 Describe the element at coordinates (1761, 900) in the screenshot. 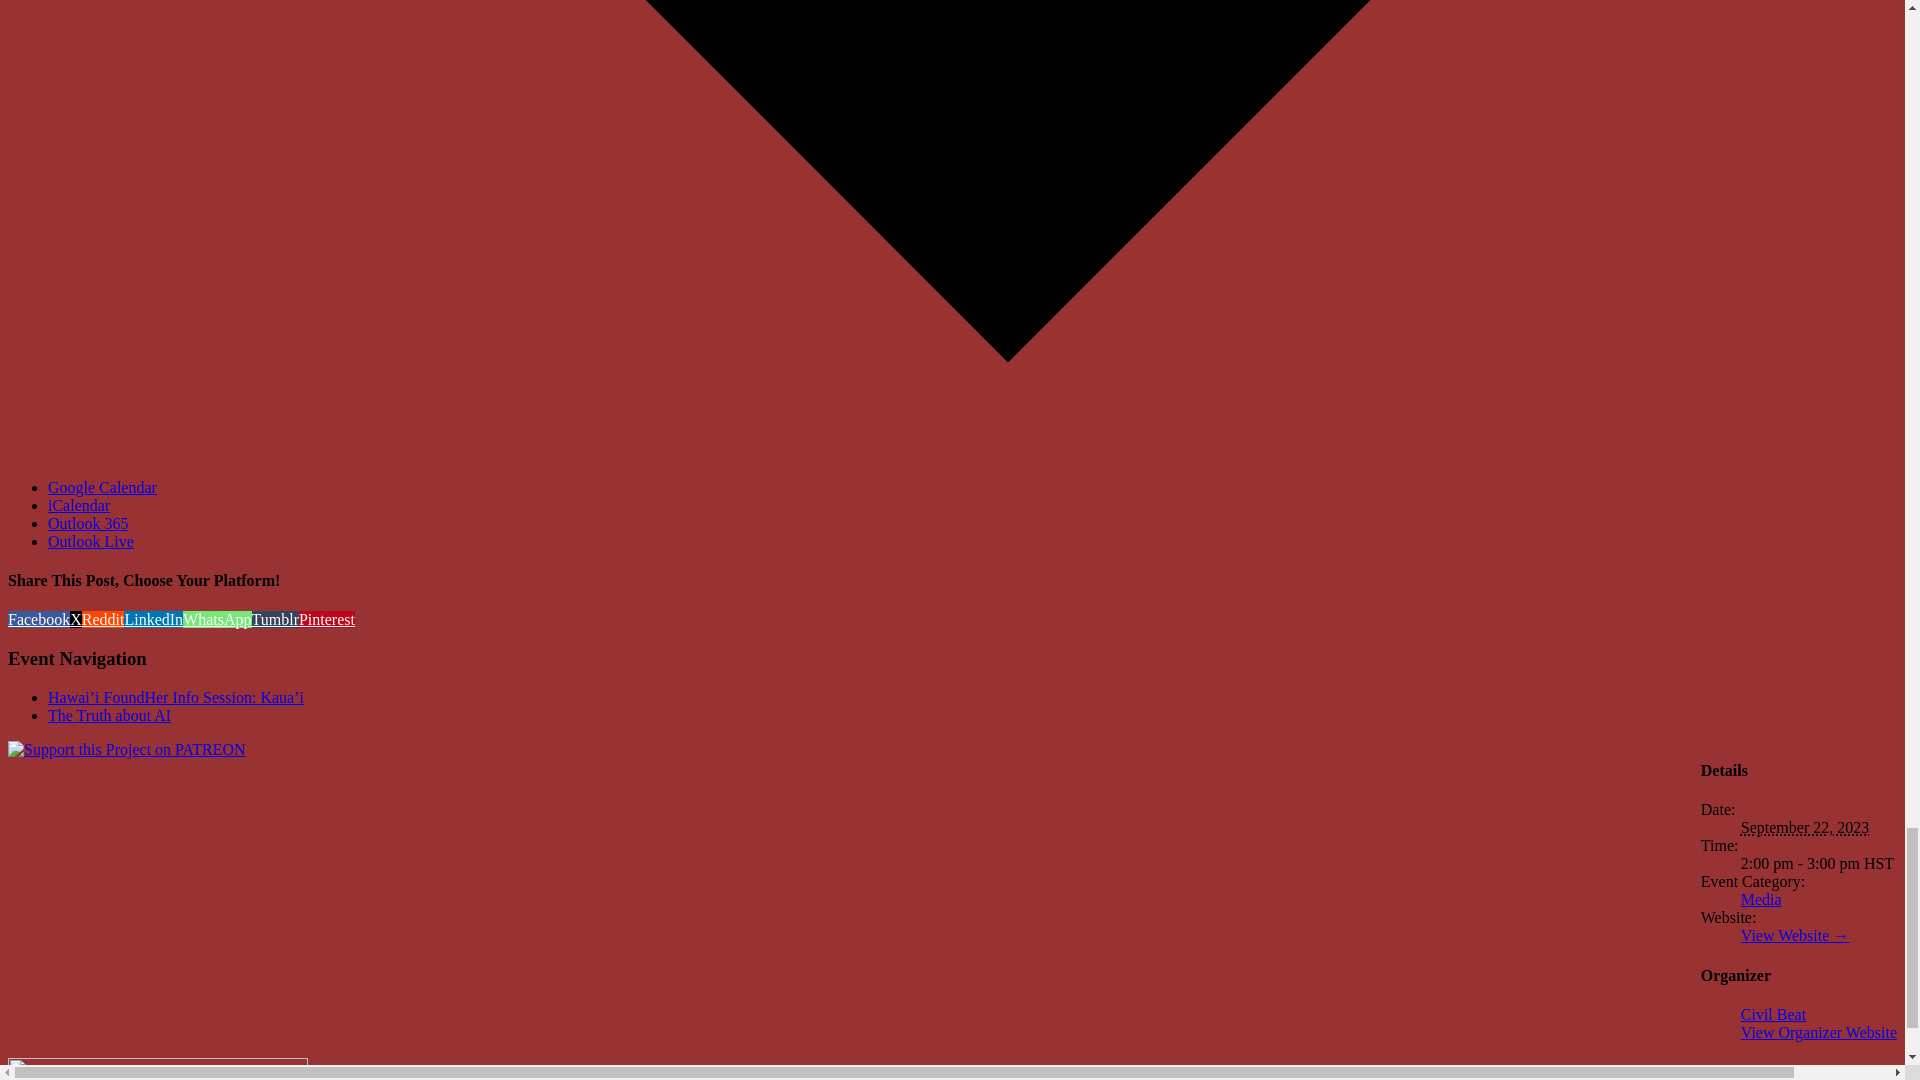

I see `Media` at that location.